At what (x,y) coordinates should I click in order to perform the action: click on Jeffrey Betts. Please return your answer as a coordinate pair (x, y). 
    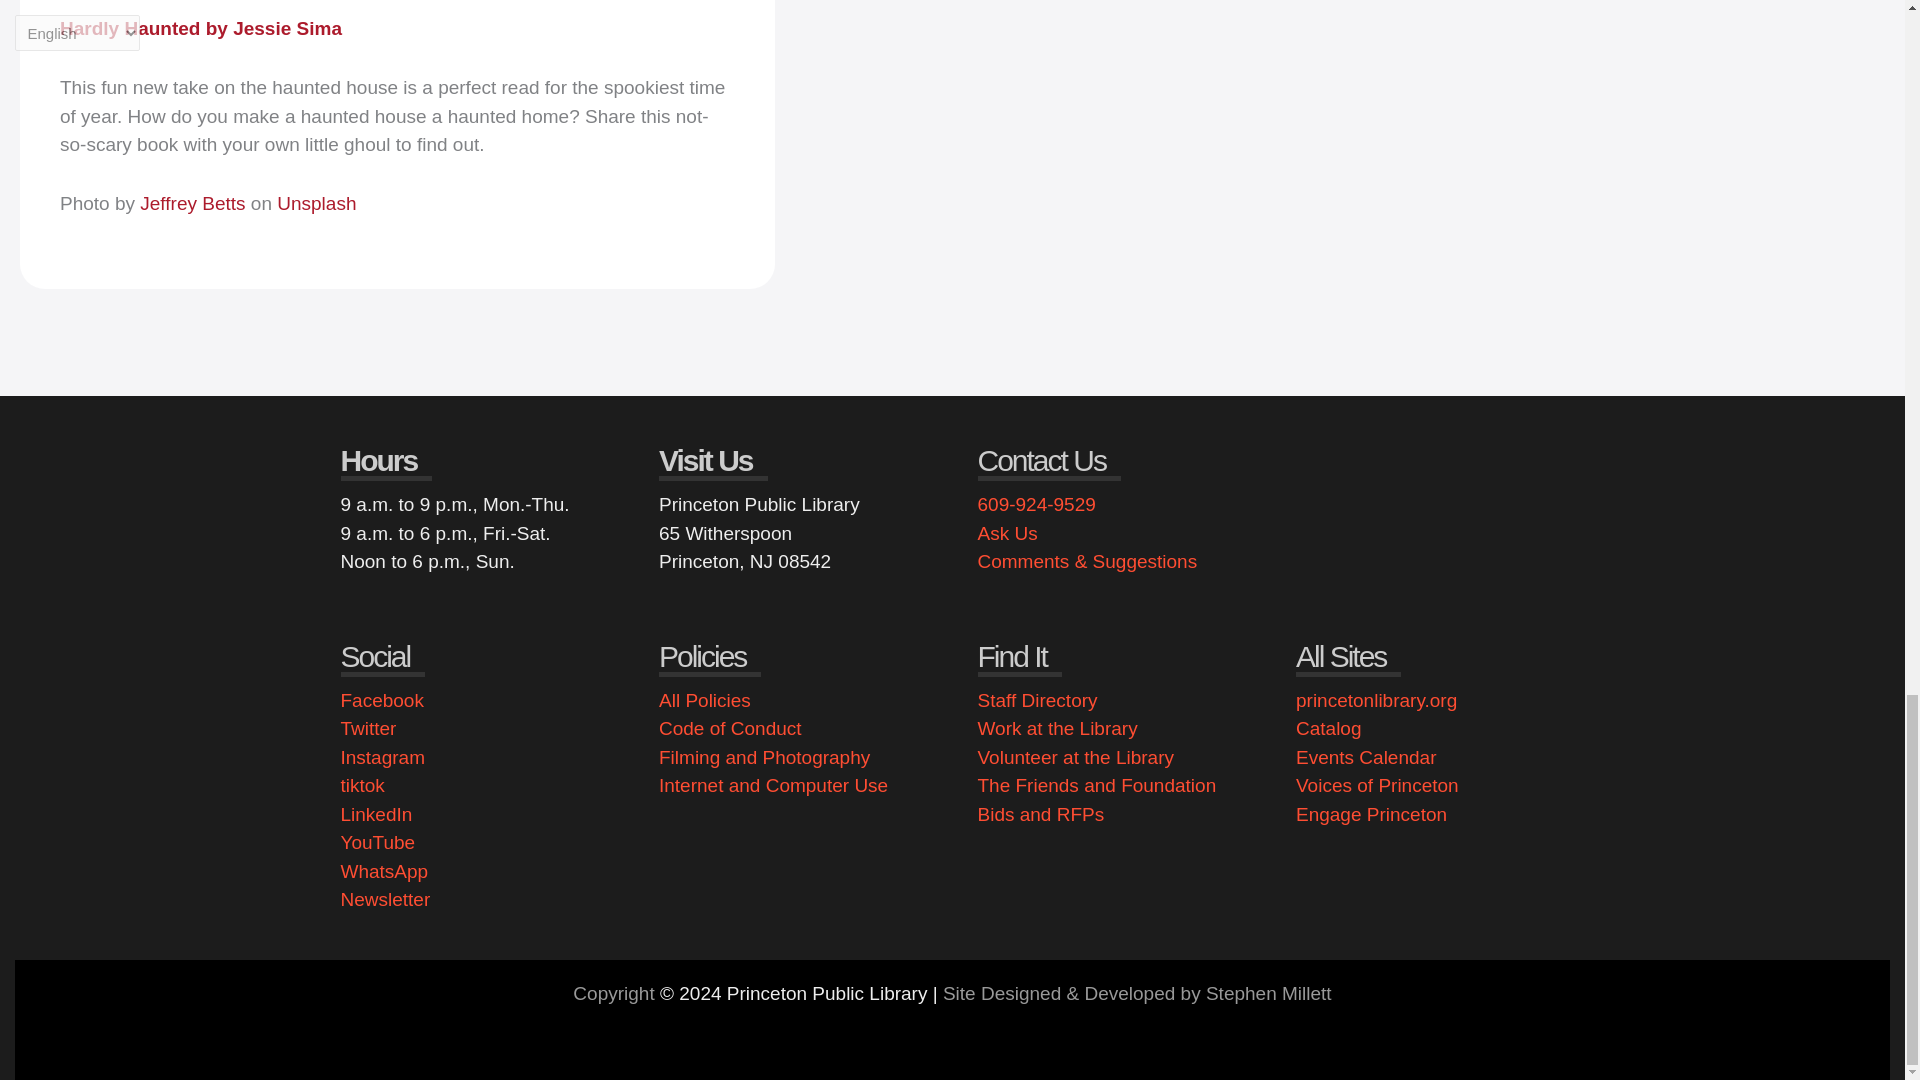
    Looking at the image, I should click on (192, 203).